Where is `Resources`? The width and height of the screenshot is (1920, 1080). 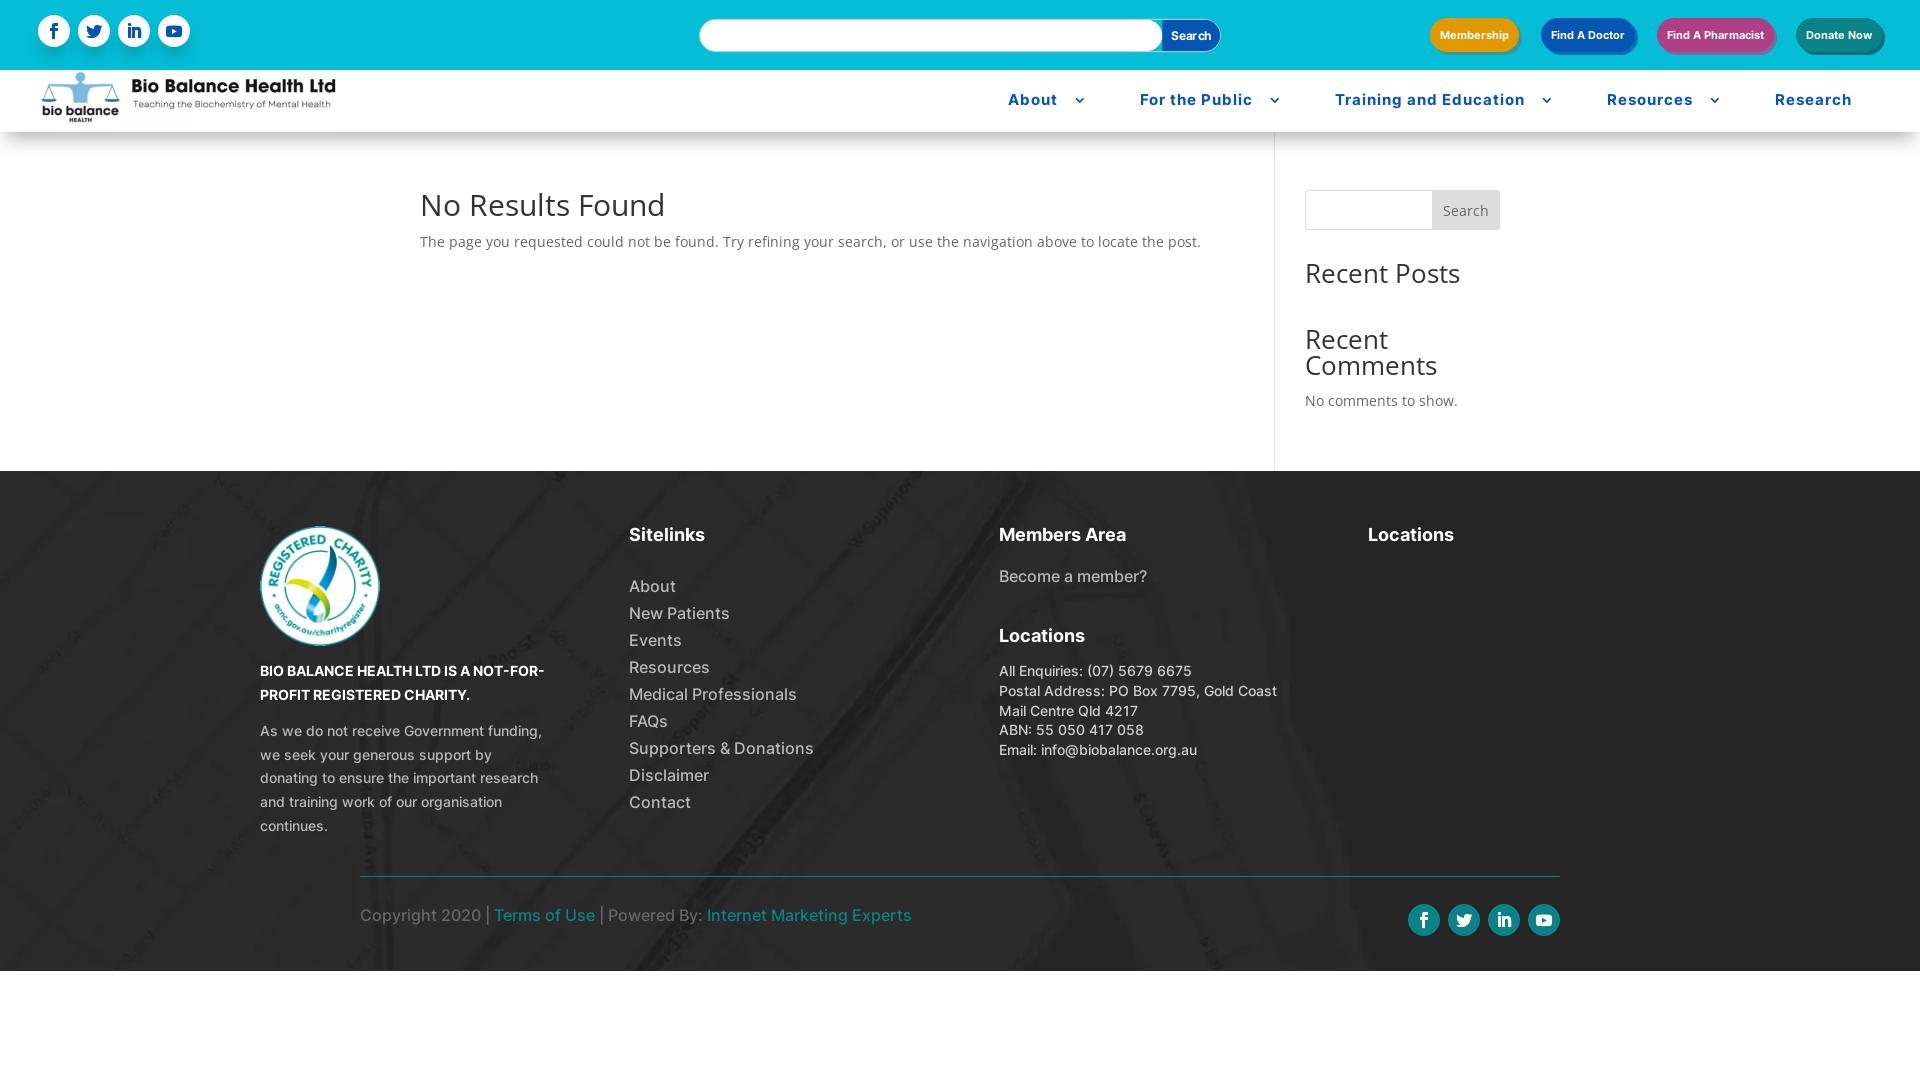 Resources is located at coordinates (670, 667).